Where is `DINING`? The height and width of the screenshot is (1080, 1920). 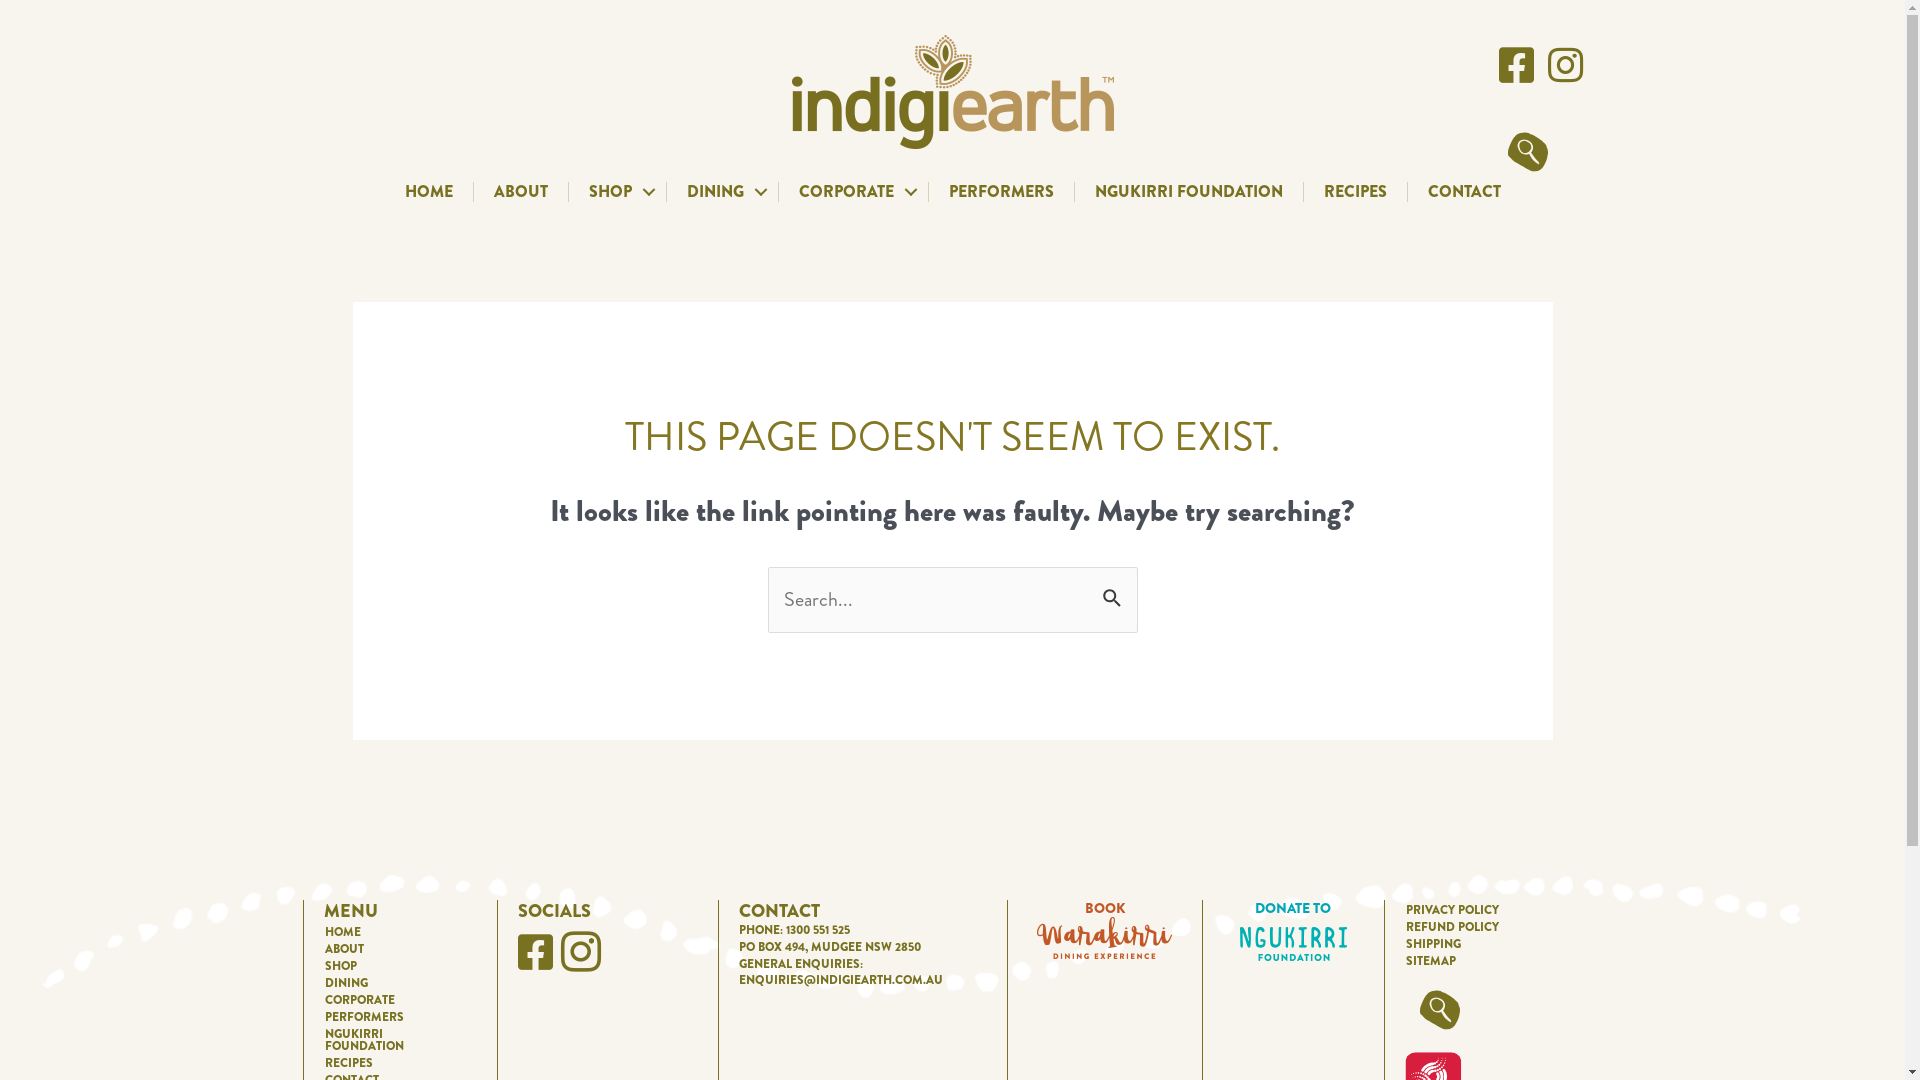
DINING is located at coordinates (722, 192).